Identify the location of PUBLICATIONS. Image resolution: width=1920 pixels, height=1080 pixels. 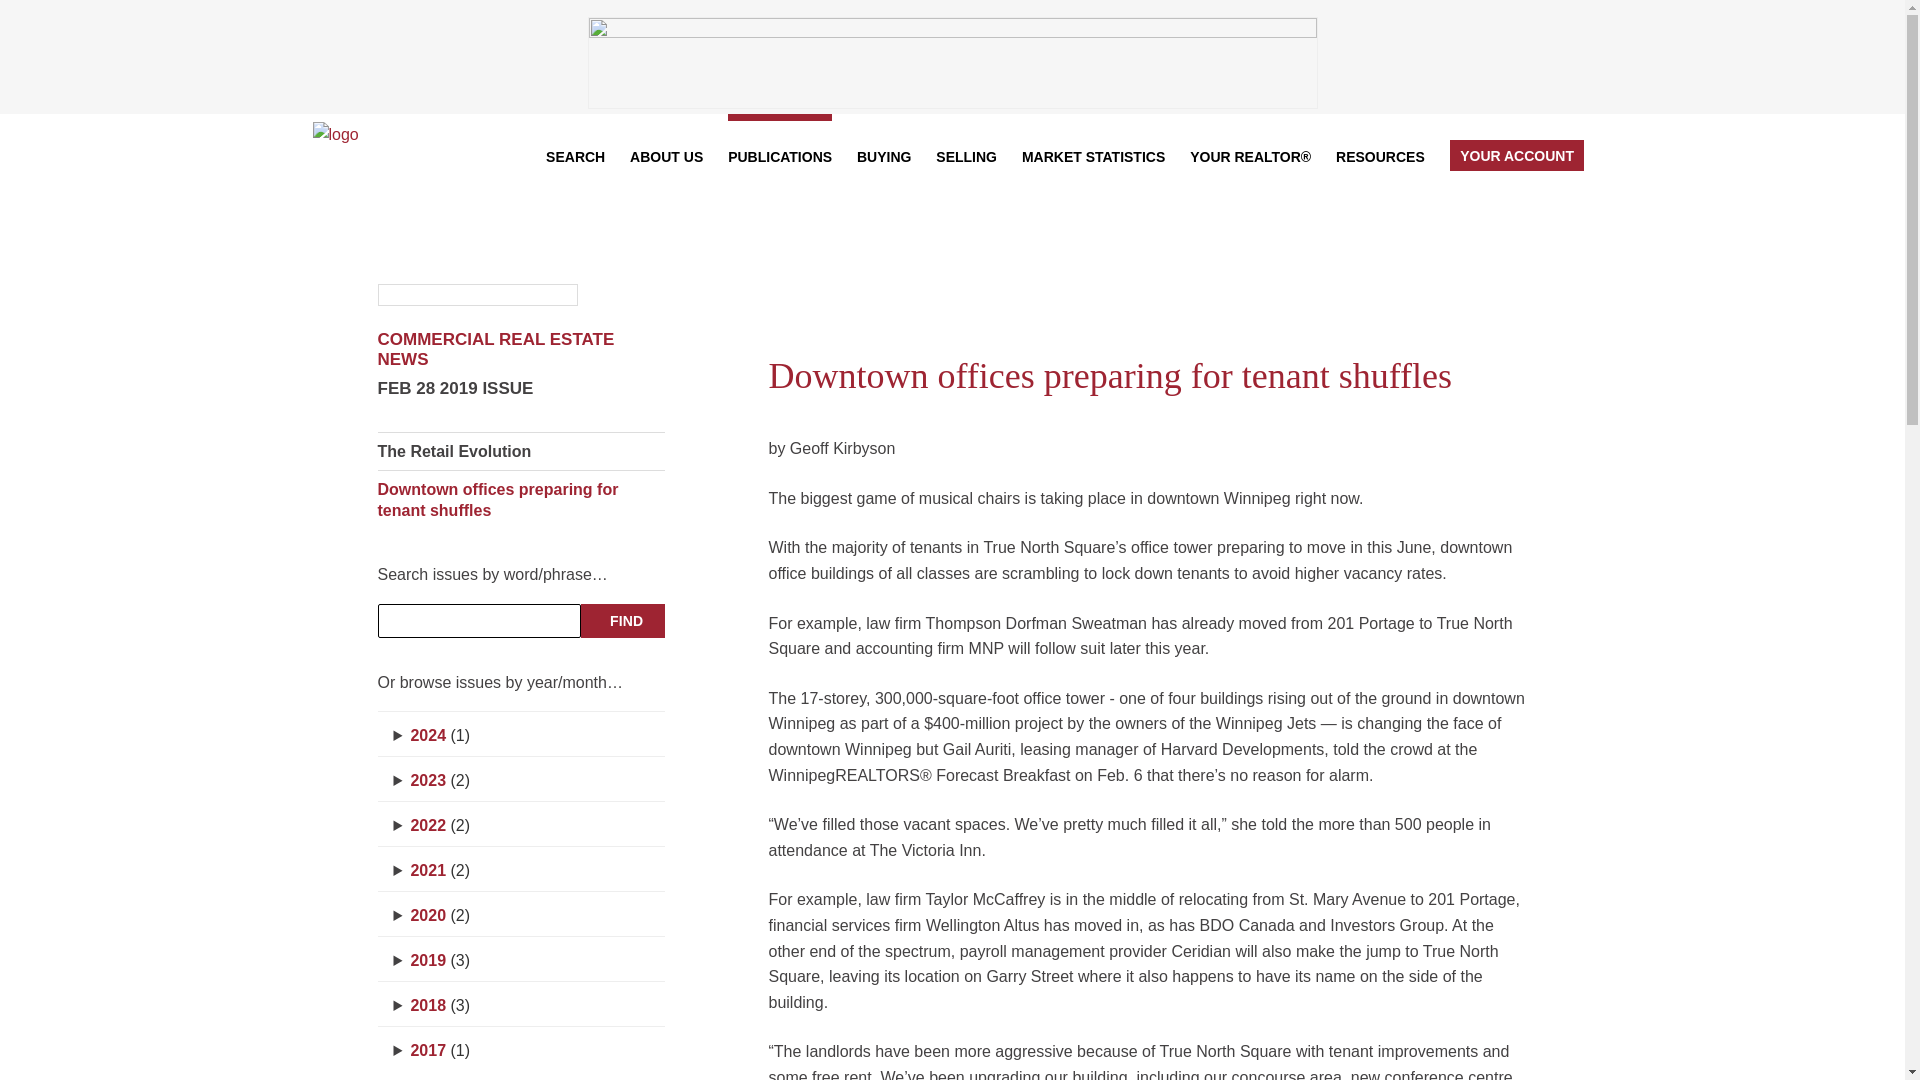
(779, 154).